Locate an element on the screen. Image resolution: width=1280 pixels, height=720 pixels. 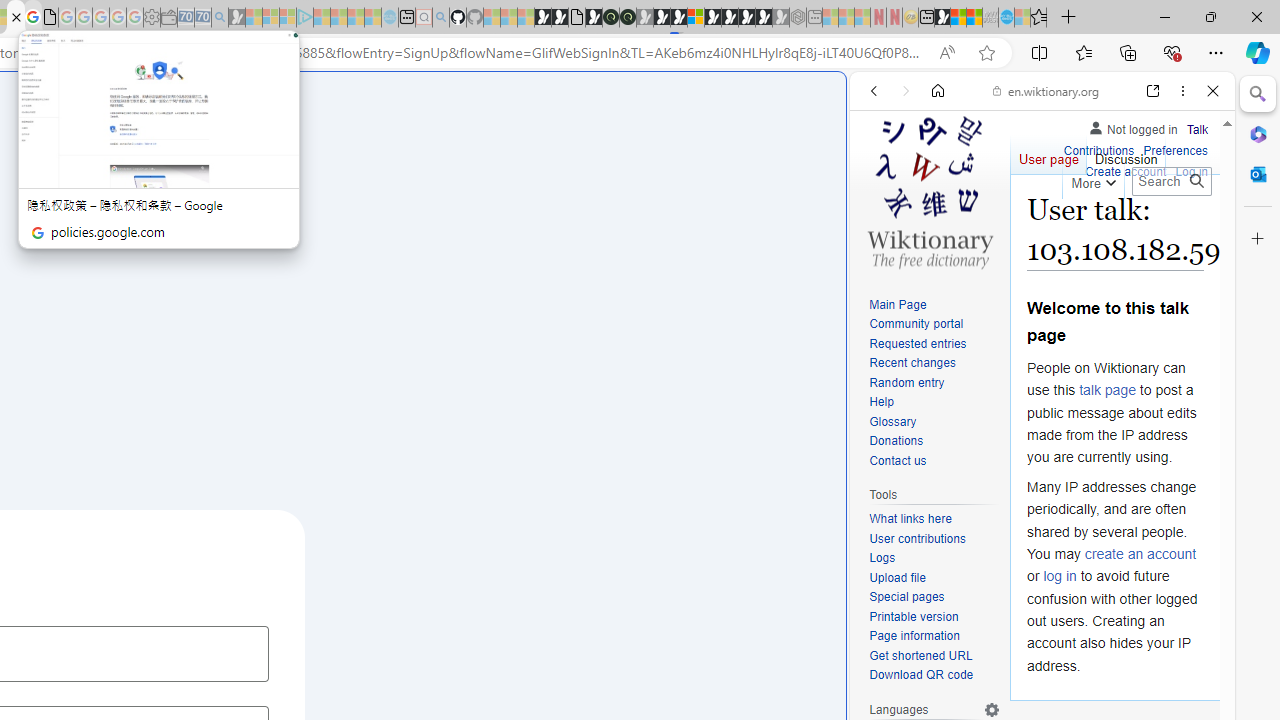
Donations is located at coordinates (934, 442).